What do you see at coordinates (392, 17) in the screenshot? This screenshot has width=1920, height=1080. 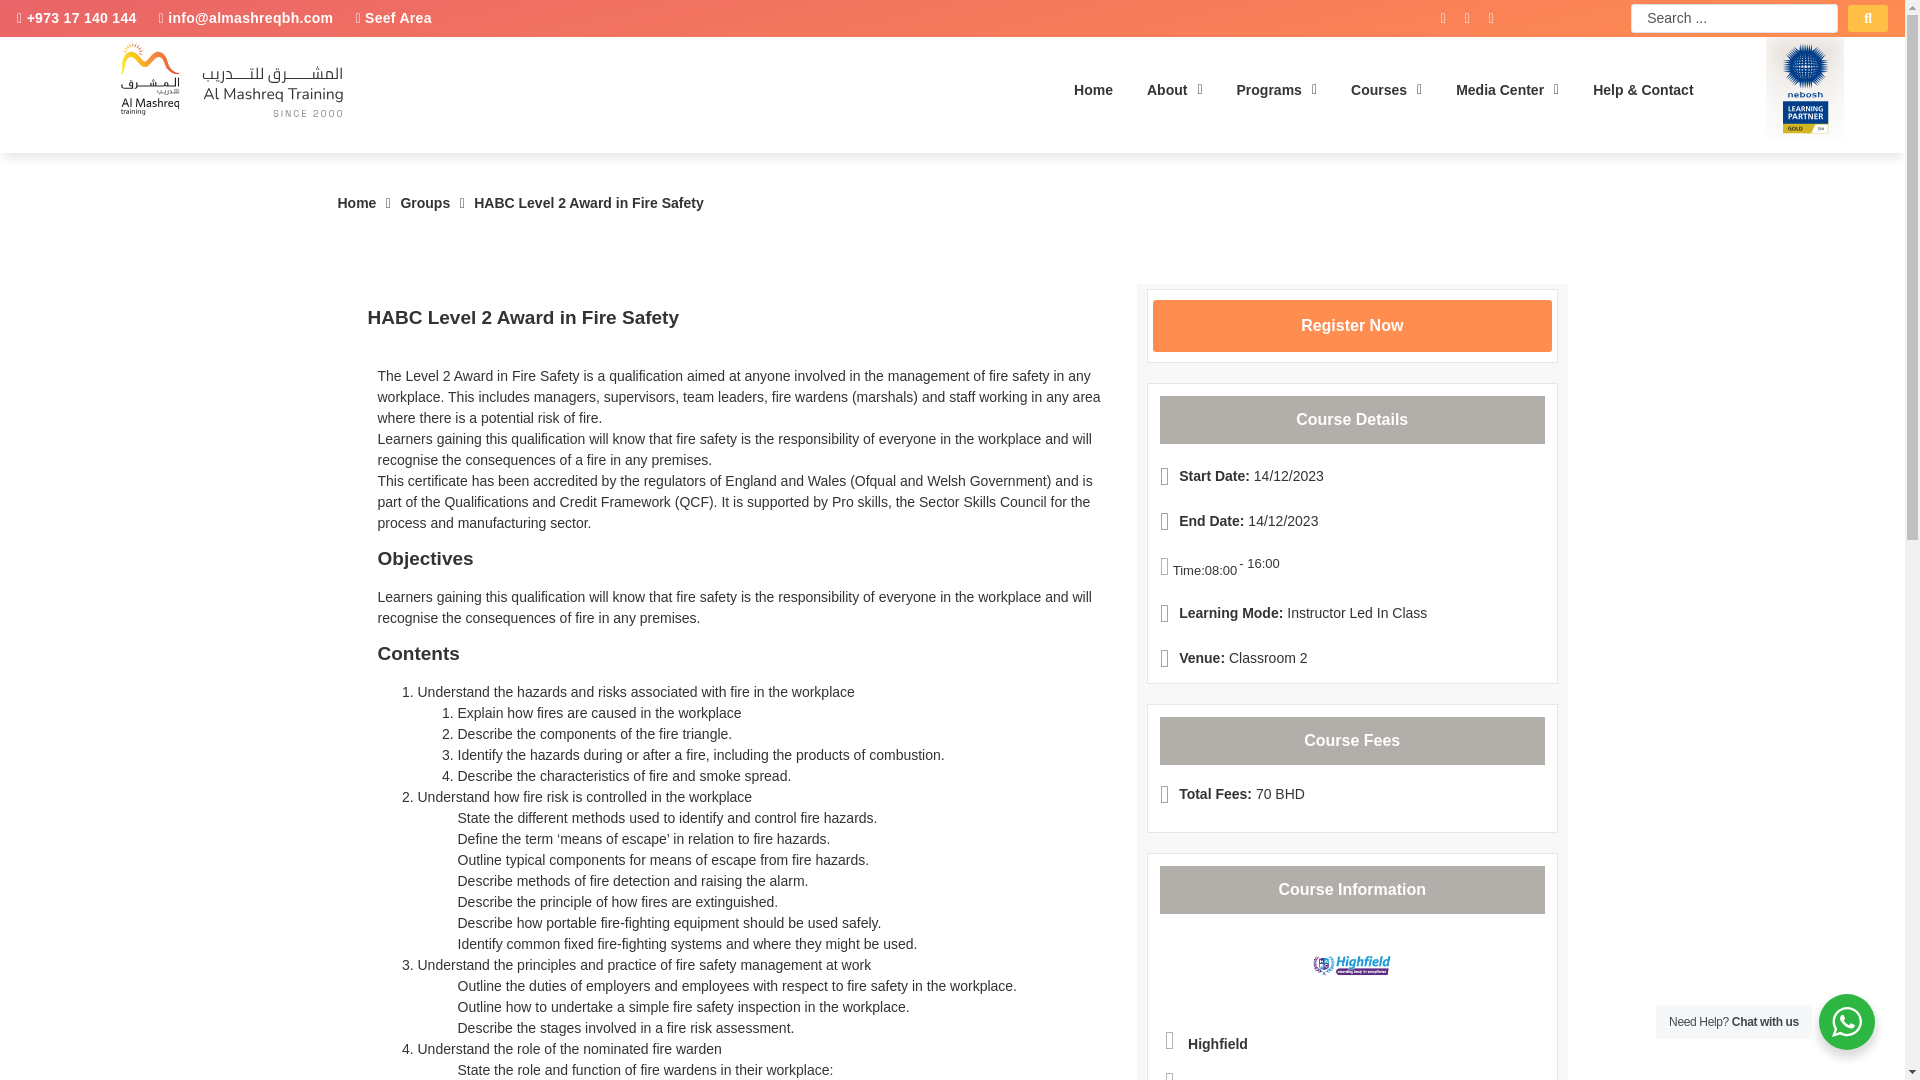 I see `Seef Area` at bounding box center [392, 17].